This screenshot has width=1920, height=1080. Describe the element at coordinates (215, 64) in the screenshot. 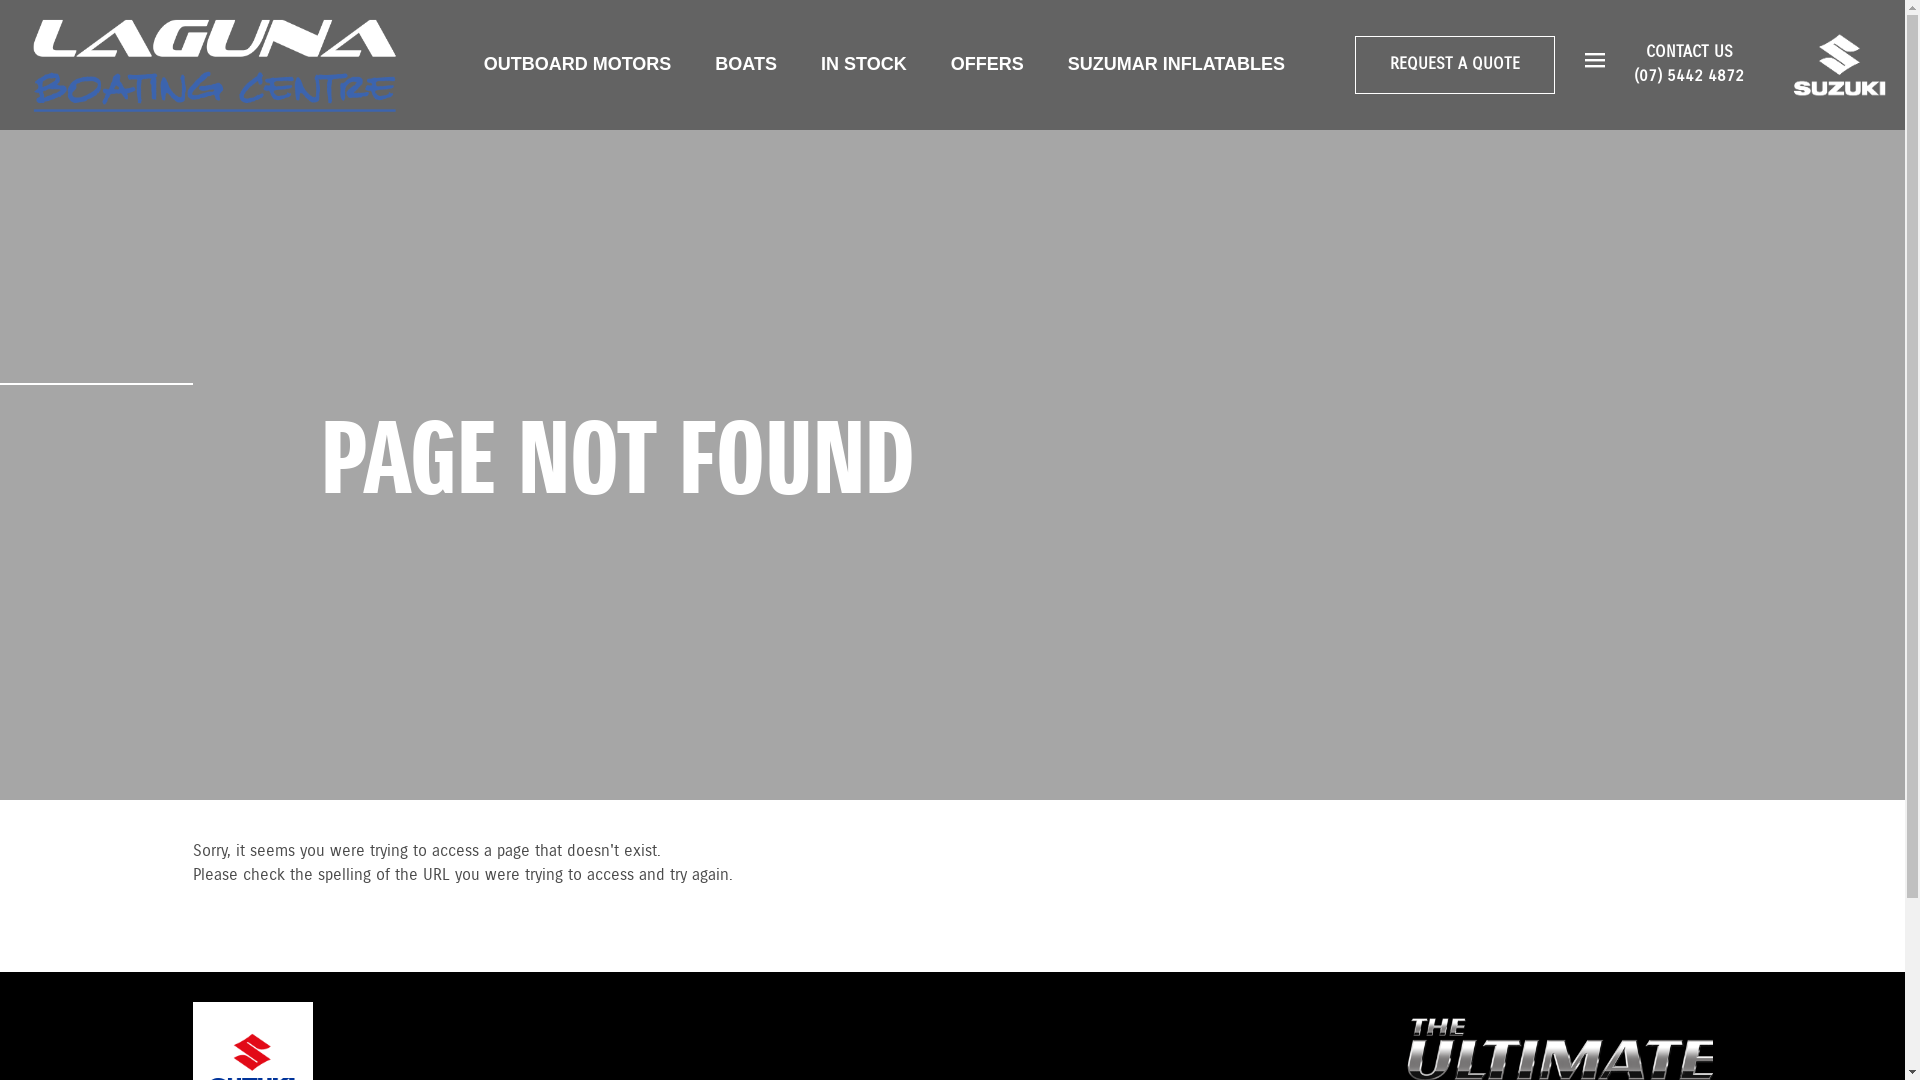

I see `Home page` at that location.